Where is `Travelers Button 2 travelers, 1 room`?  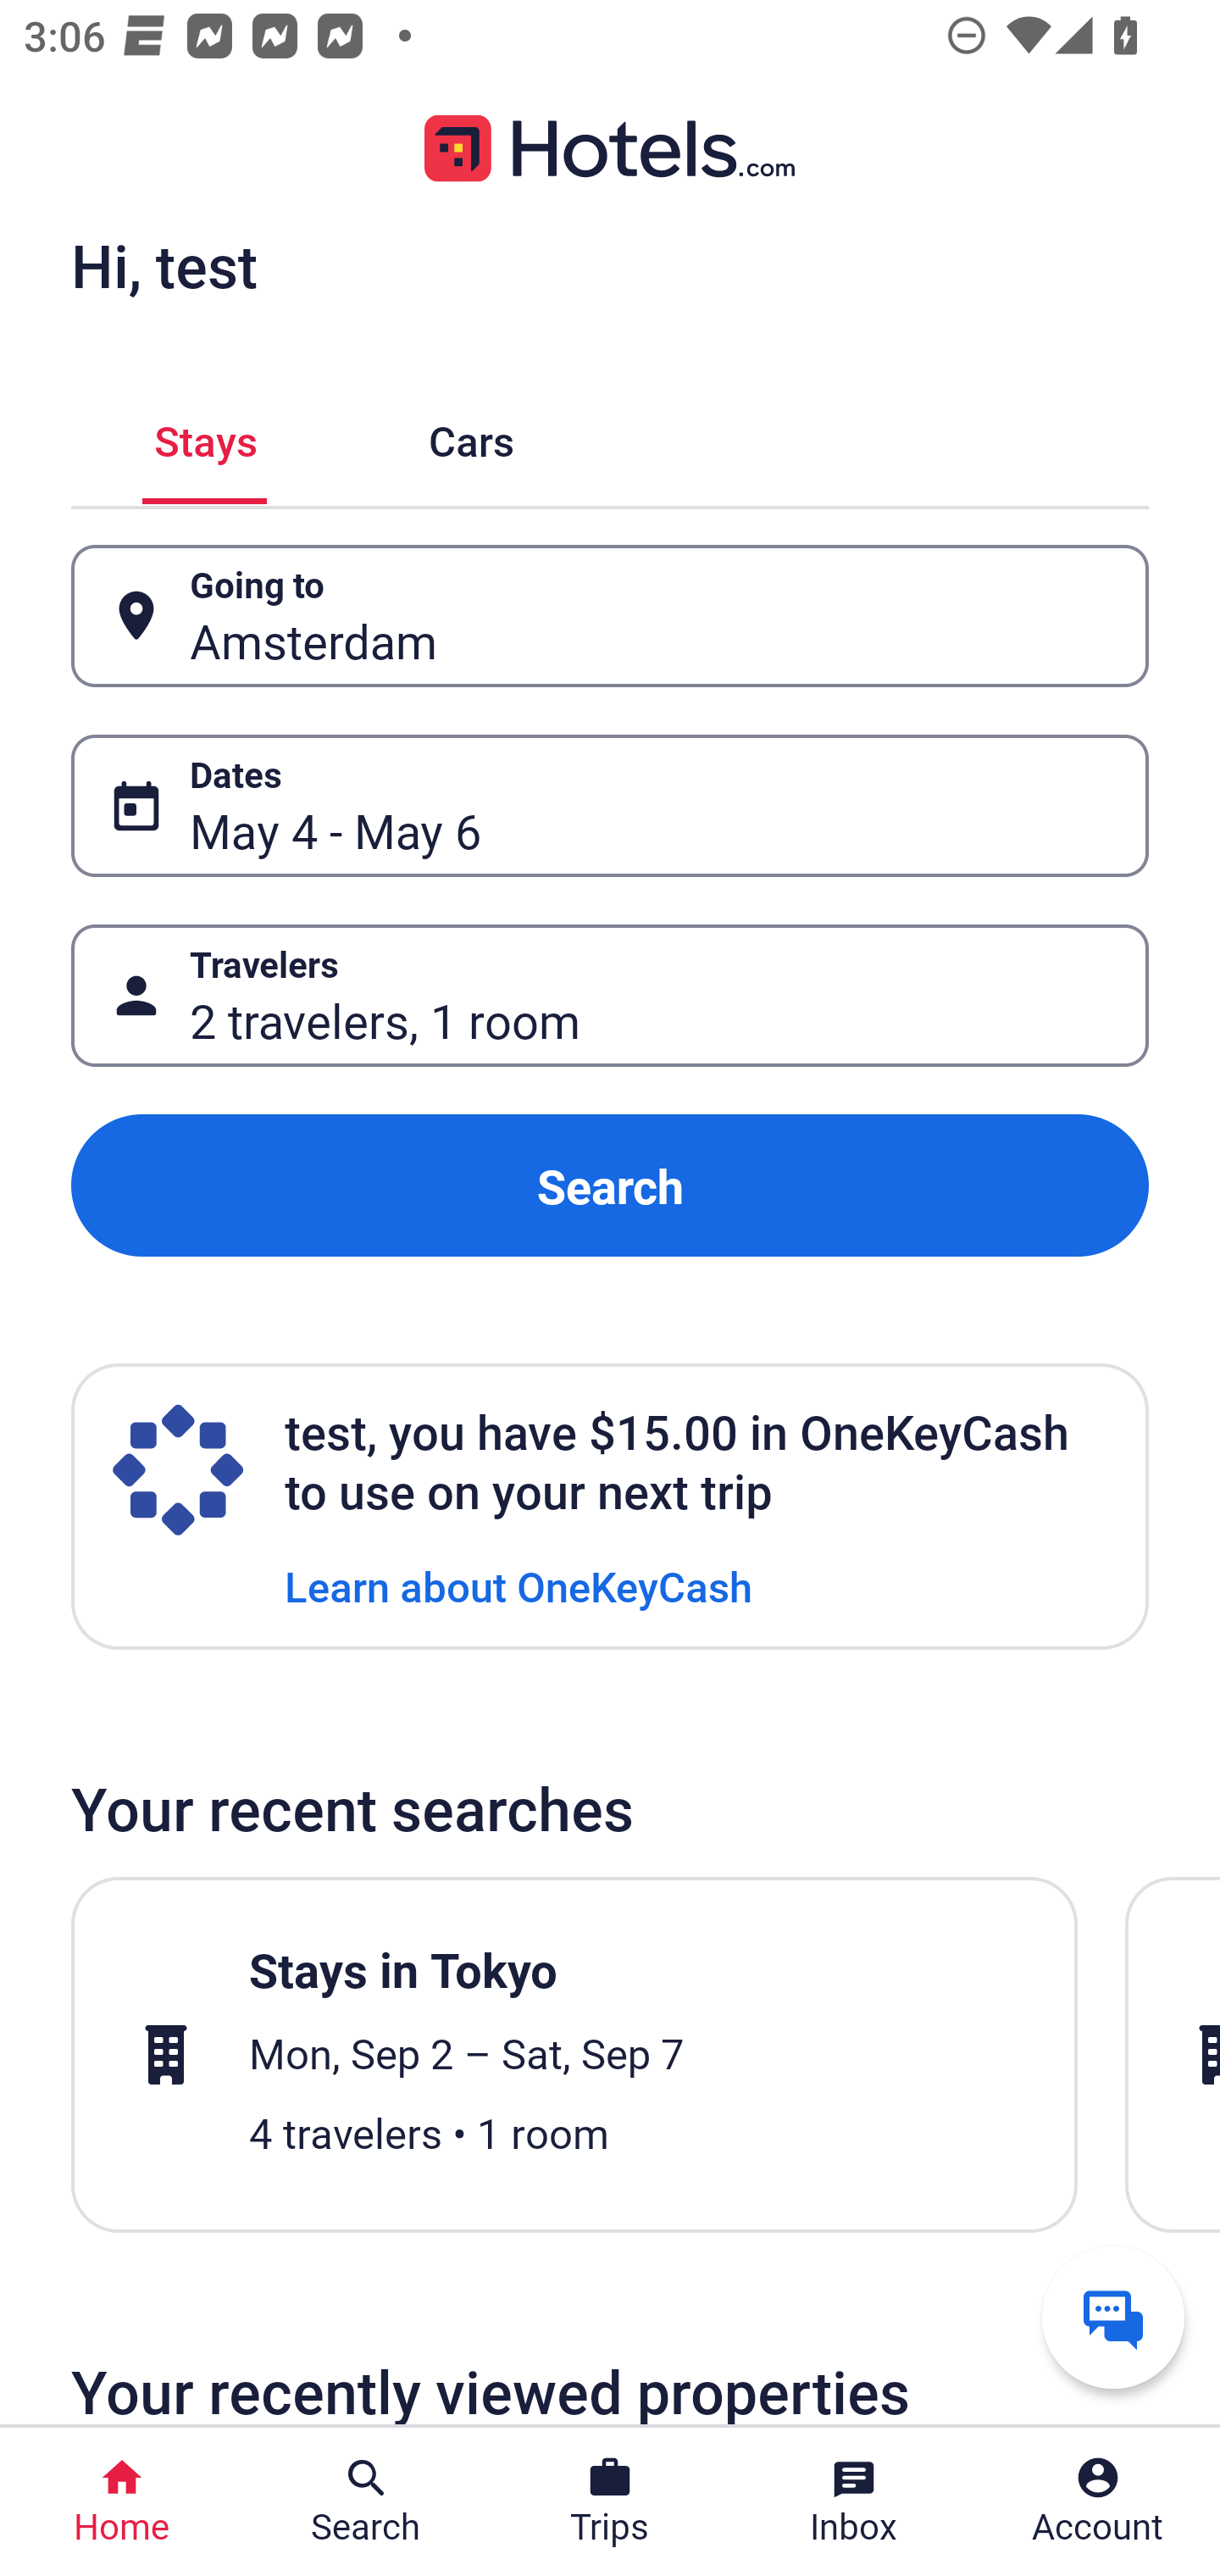 Travelers Button 2 travelers, 1 room is located at coordinates (610, 995).